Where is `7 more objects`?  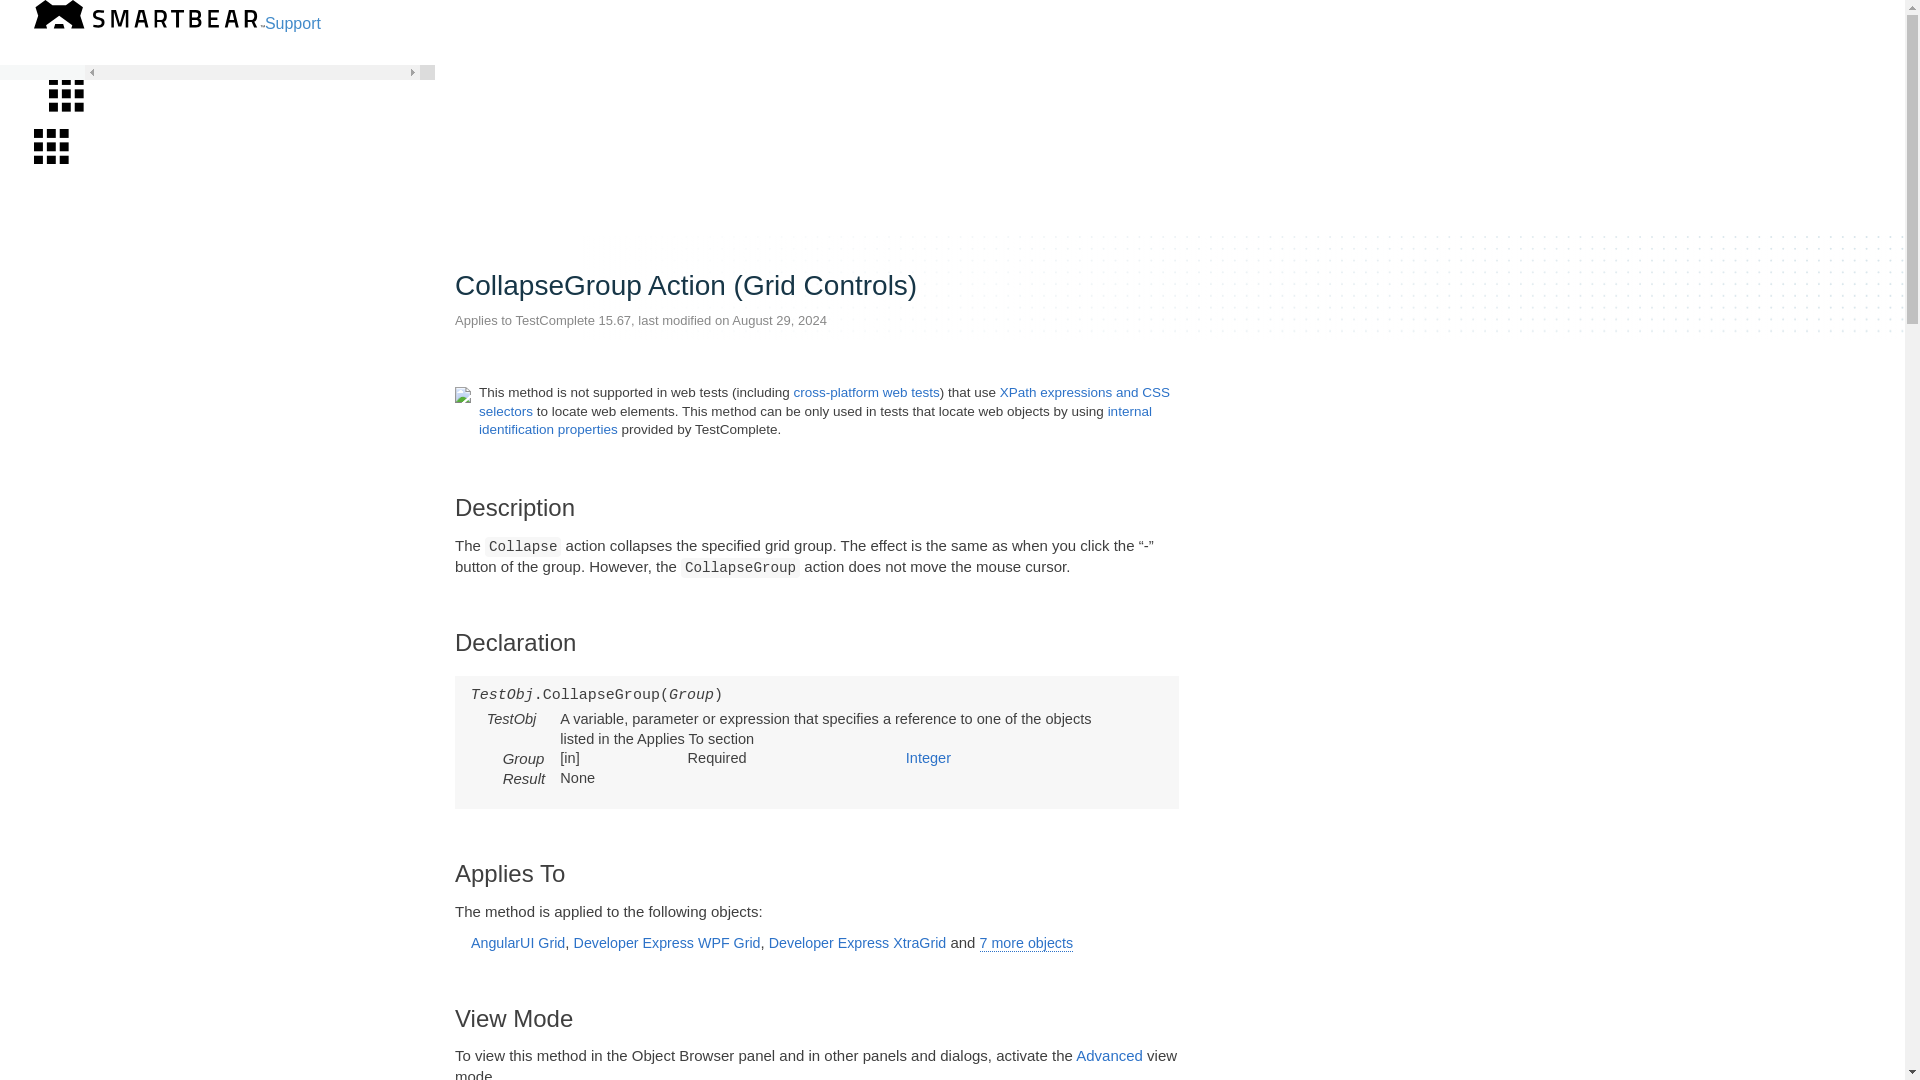
7 more objects is located at coordinates (1026, 943).